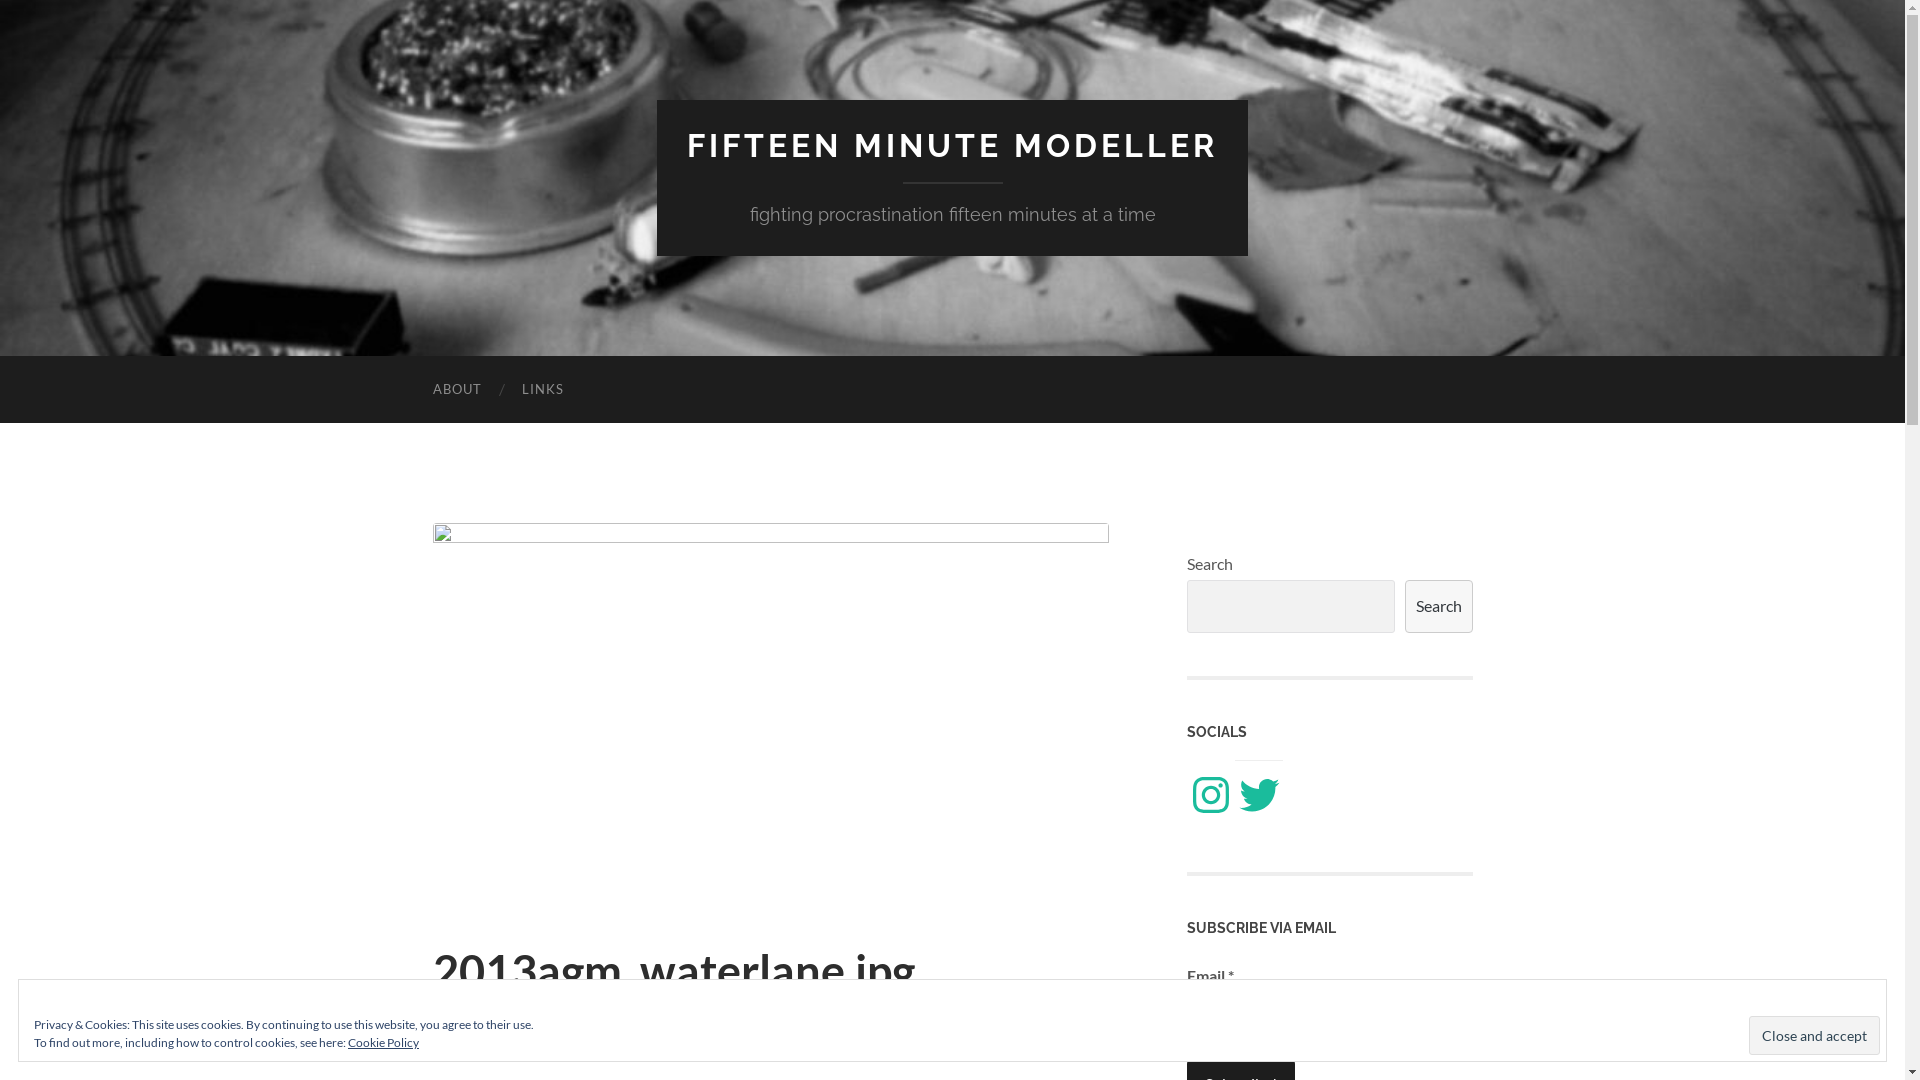 The width and height of the screenshot is (1920, 1080). I want to click on Instagram, so click(1210, 795).